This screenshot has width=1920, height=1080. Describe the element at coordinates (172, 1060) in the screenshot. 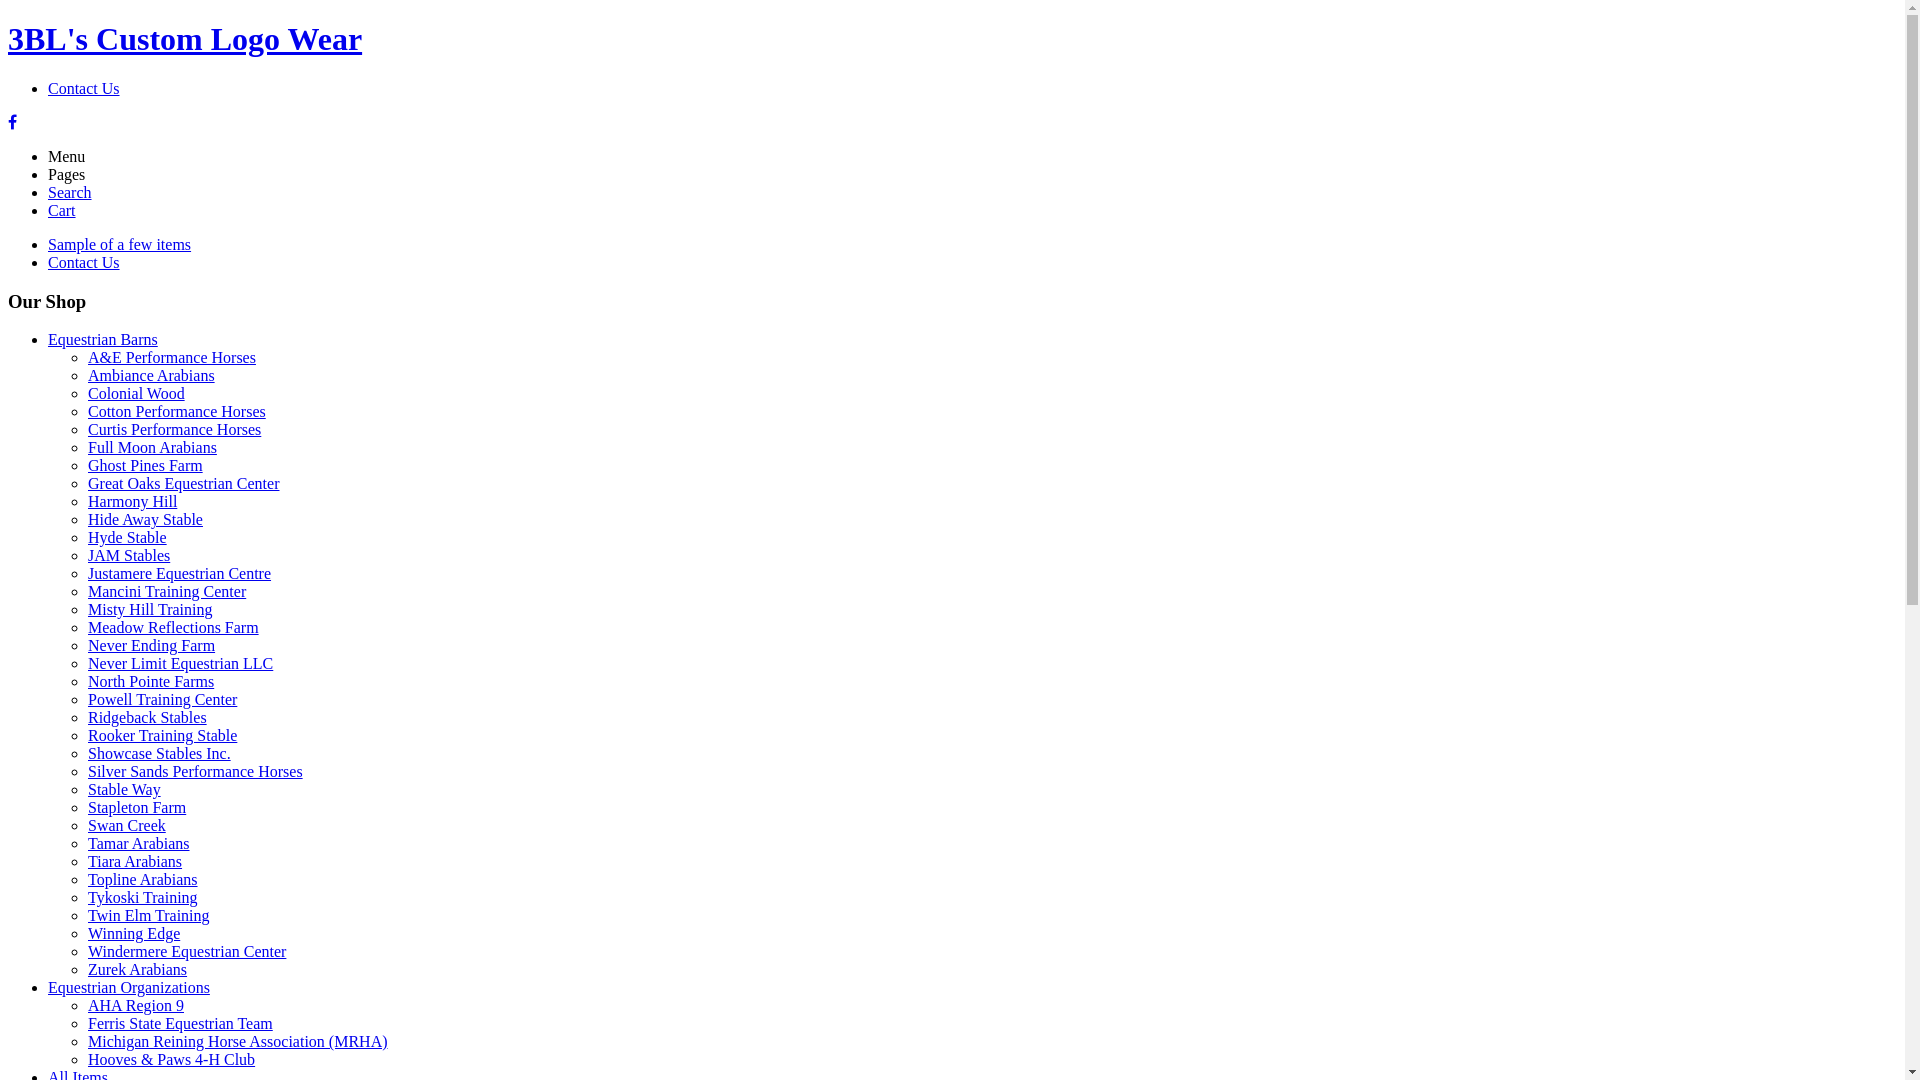

I see `Hooves & Paws 4-H Club` at that location.